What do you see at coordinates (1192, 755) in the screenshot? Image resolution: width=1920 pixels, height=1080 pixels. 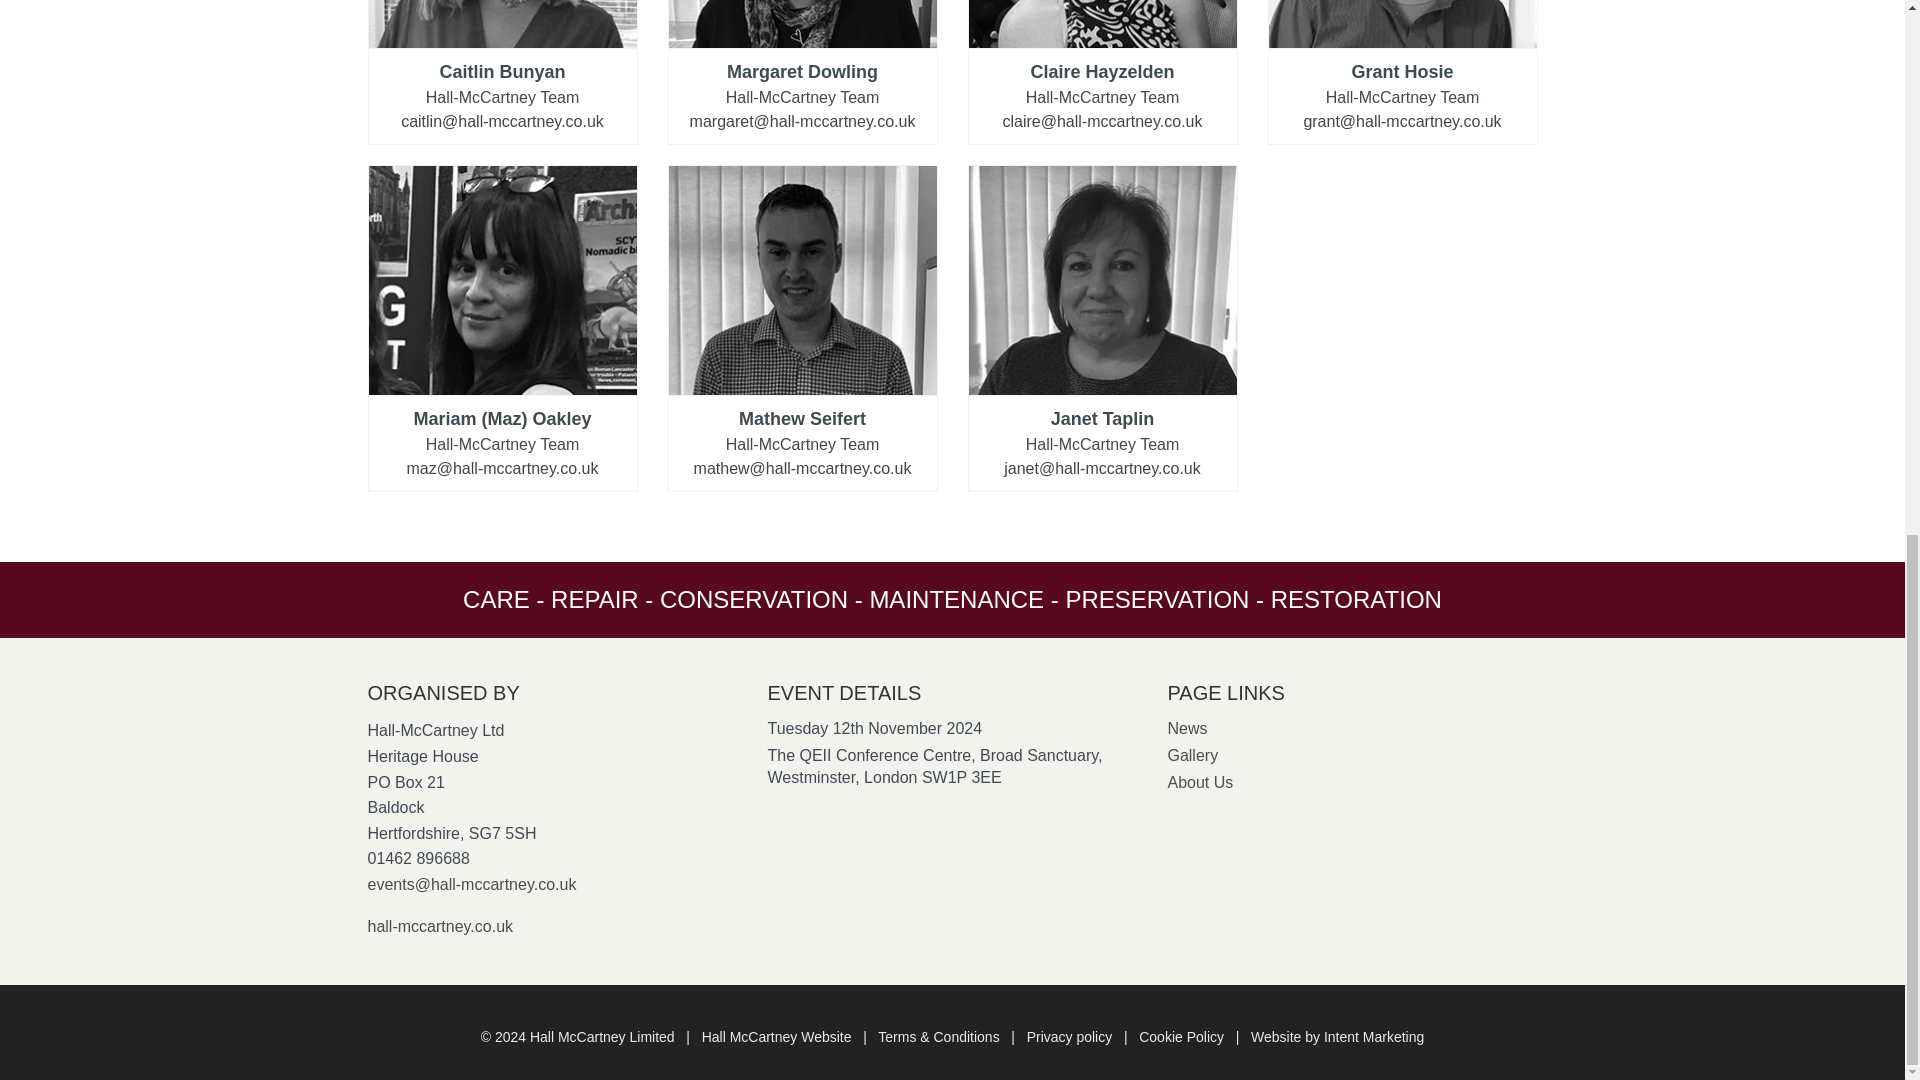 I see `Gallery` at bounding box center [1192, 755].